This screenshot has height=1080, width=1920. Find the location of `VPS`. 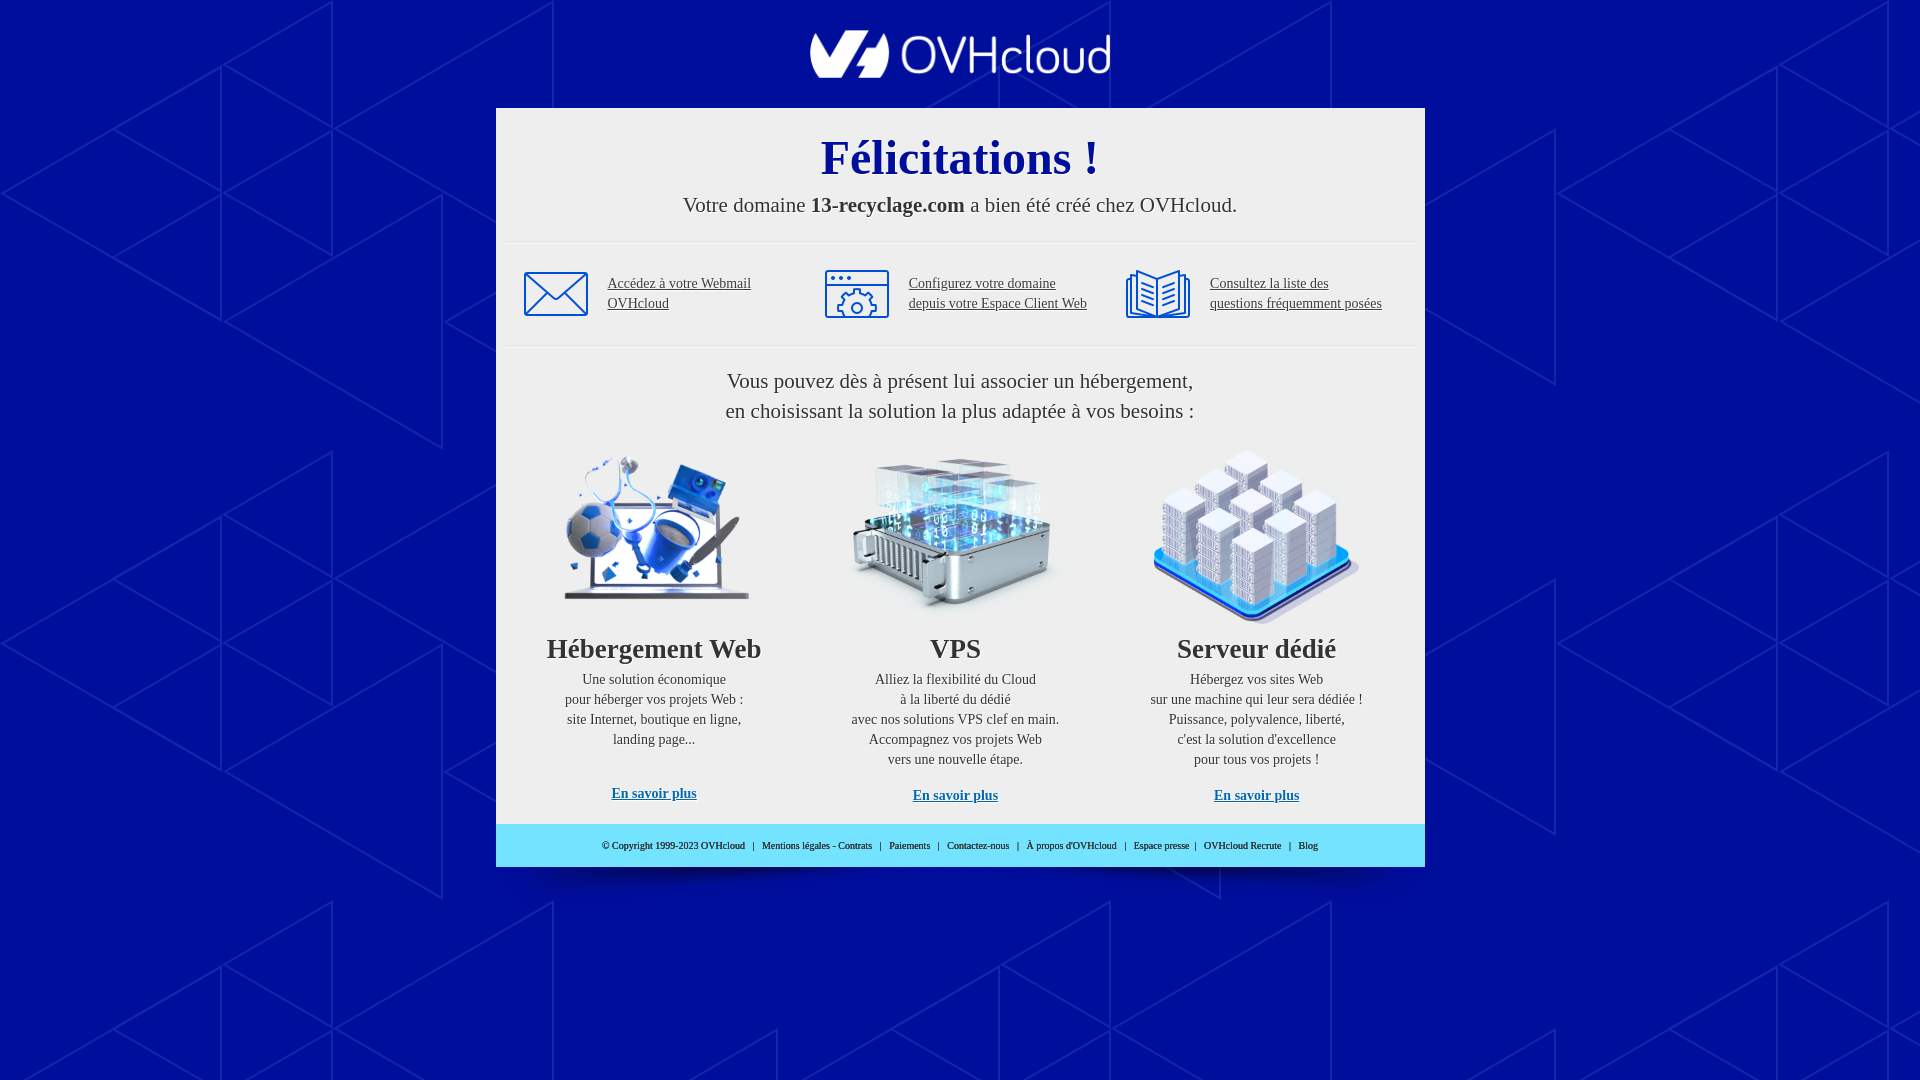

VPS is located at coordinates (956, 620).